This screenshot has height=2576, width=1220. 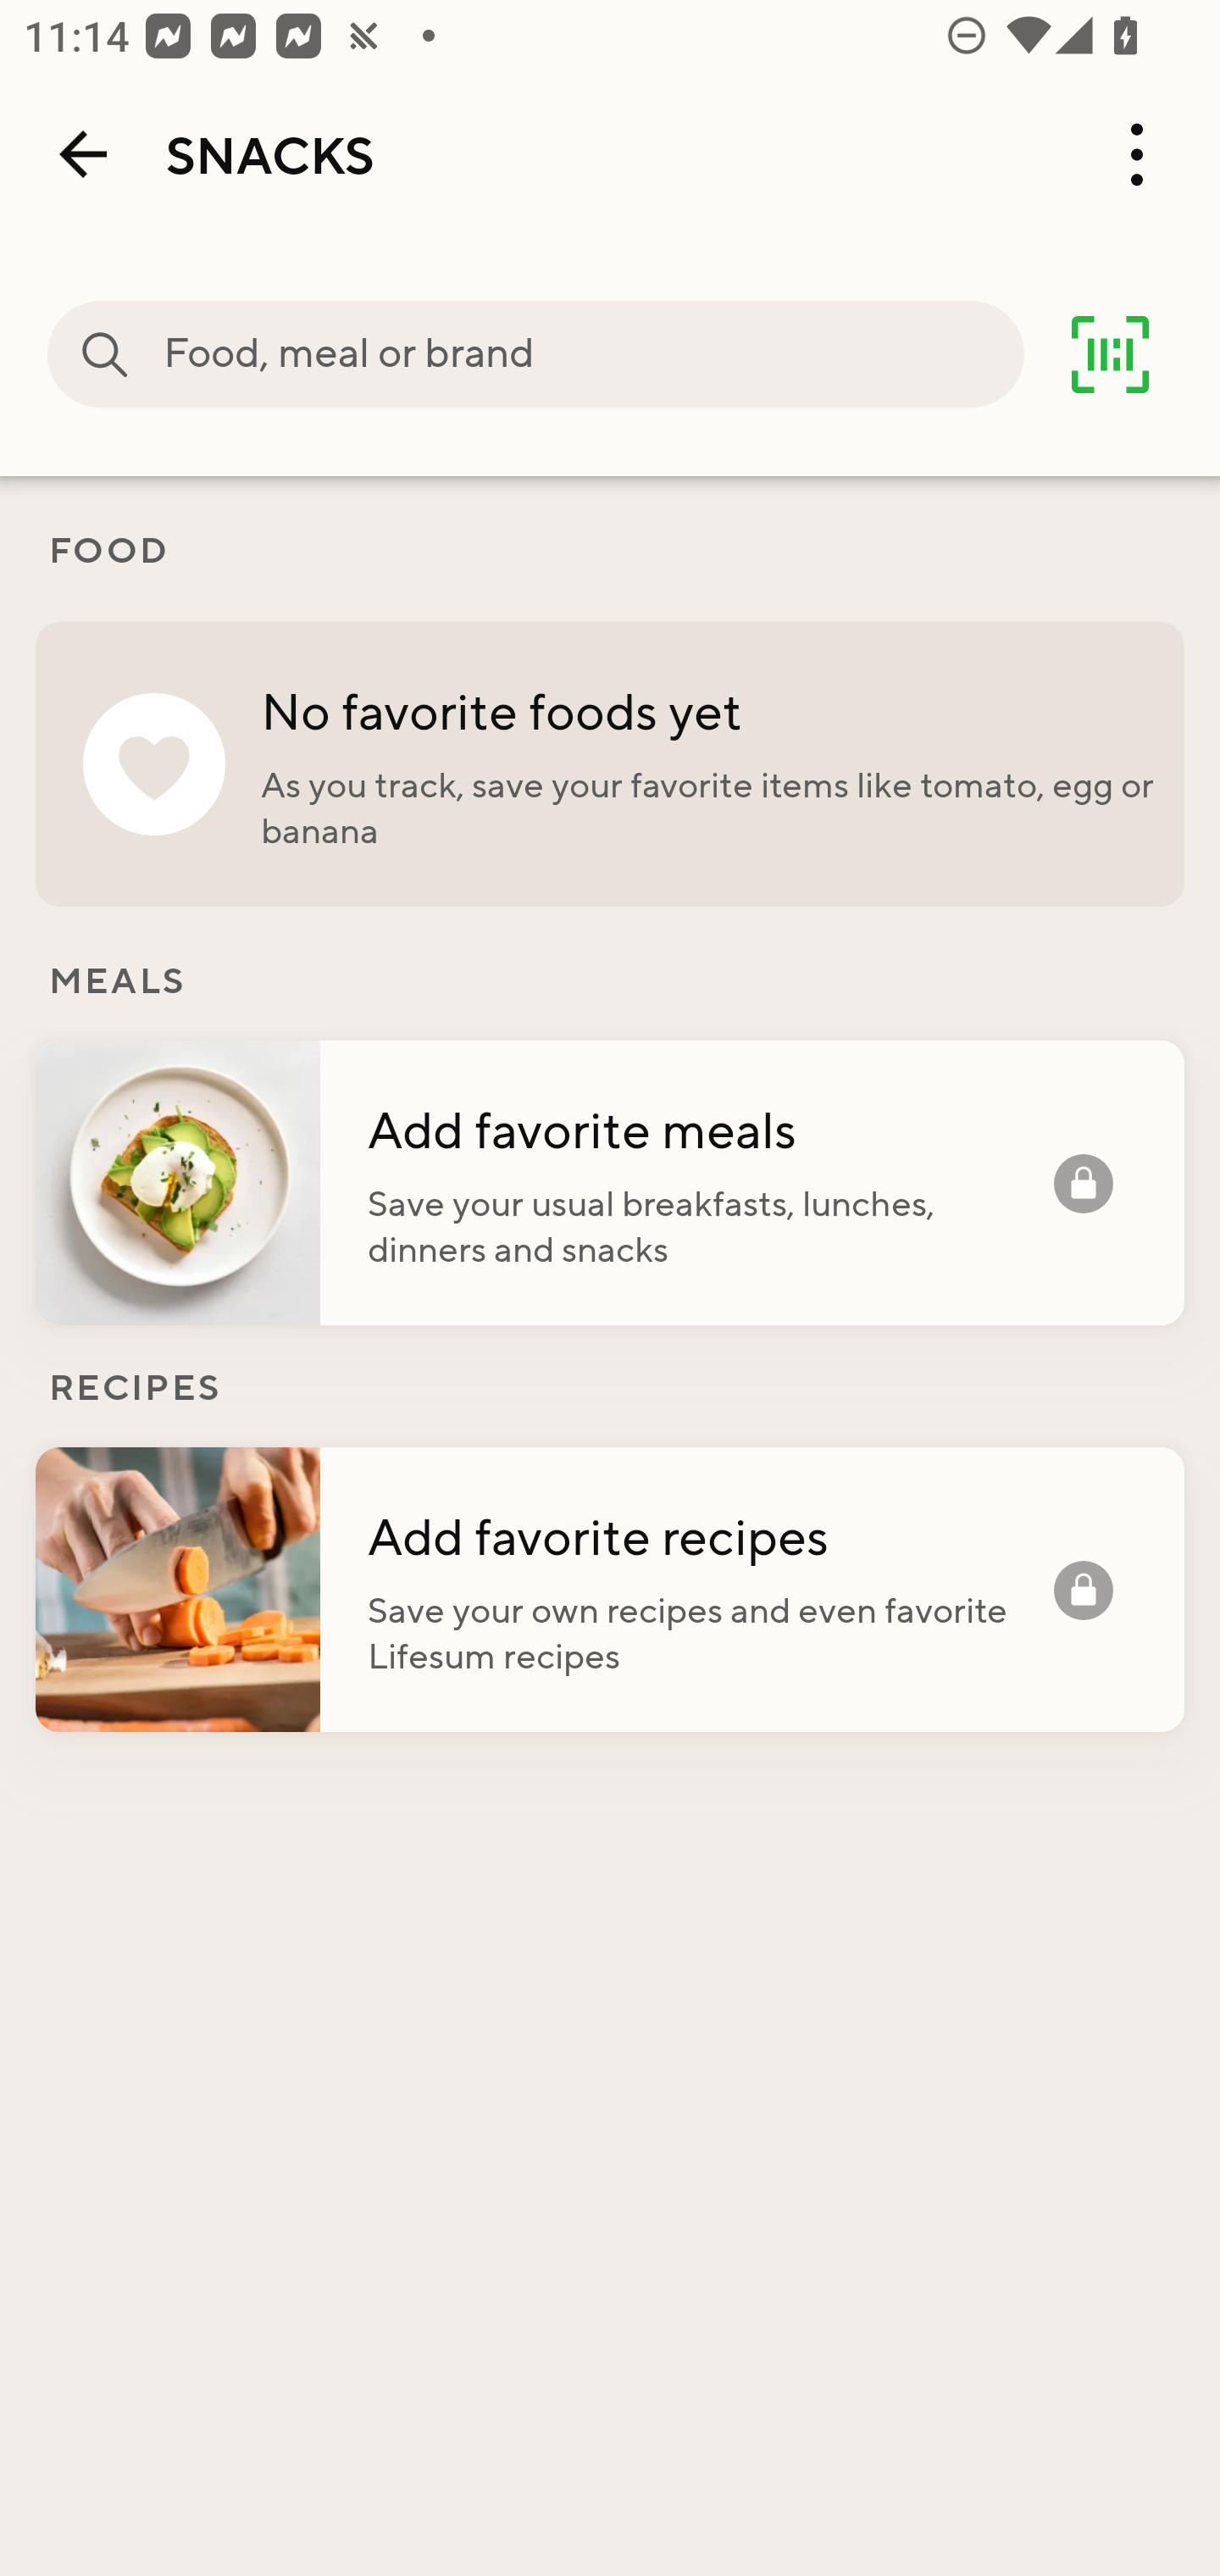 I want to click on Food, meal or brand, so click(x=105, y=354).